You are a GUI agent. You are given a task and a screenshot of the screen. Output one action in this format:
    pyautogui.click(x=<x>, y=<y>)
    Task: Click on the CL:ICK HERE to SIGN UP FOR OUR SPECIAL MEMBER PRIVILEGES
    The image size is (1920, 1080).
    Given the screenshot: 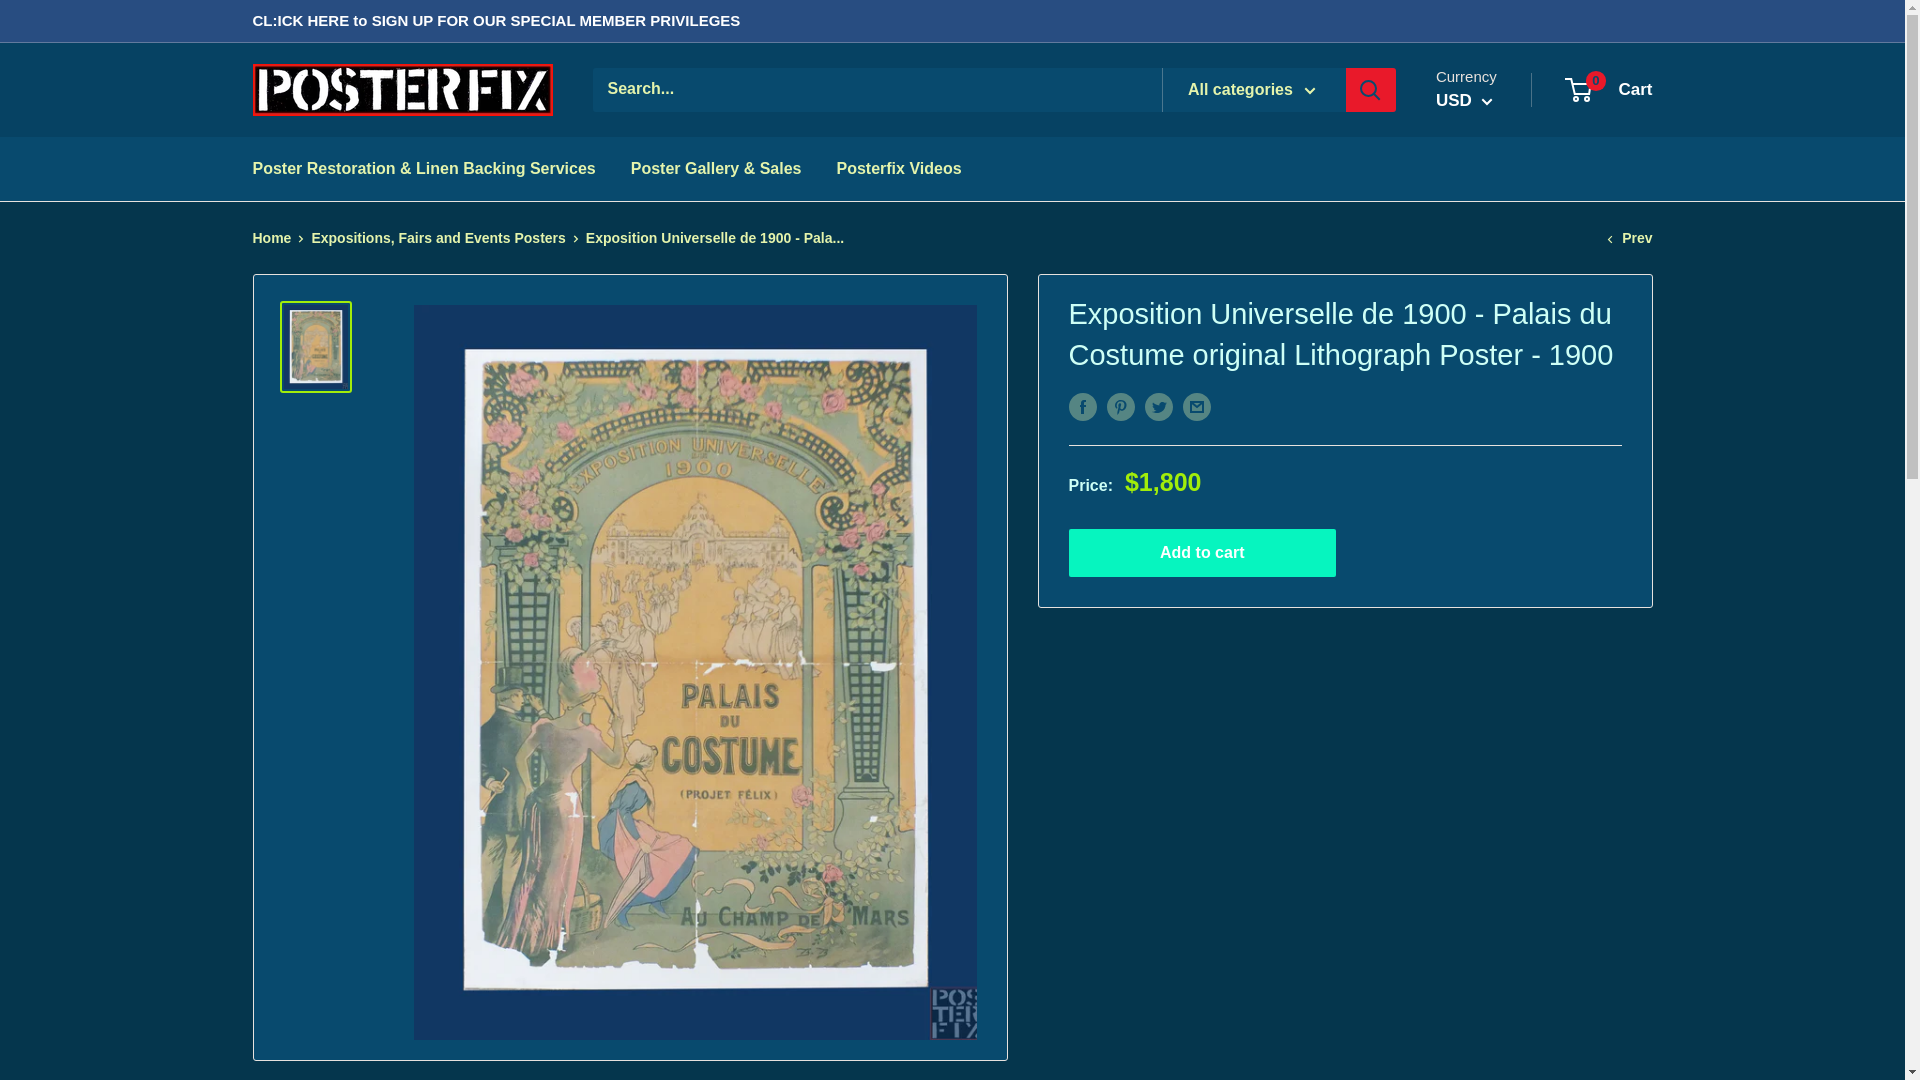 What is the action you would take?
    pyautogui.click(x=898, y=168)
    